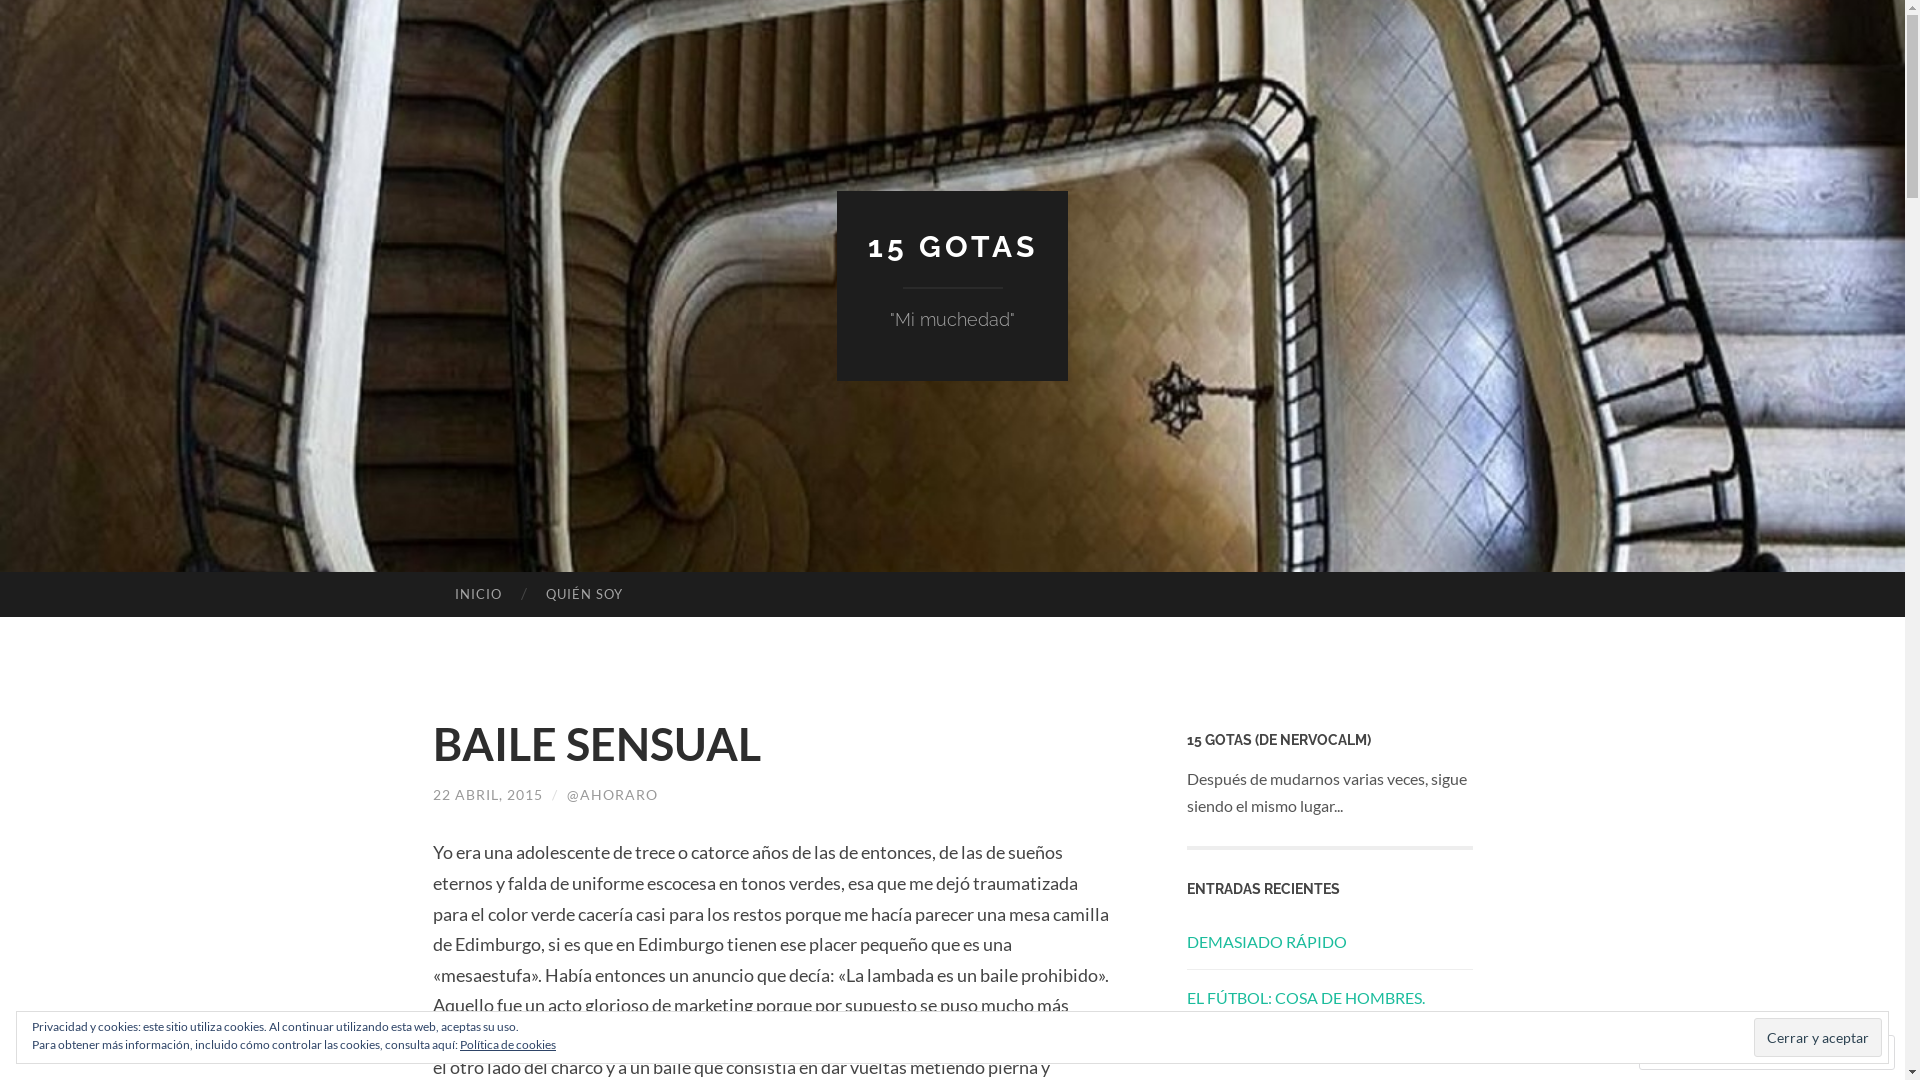 The width and height of the screenshot is (1920, 1080). What do you see at coordinates (1818, 1037) in the screenshot?
I see `Cerrar y aceptar` at bounding box center [1818, 1037].